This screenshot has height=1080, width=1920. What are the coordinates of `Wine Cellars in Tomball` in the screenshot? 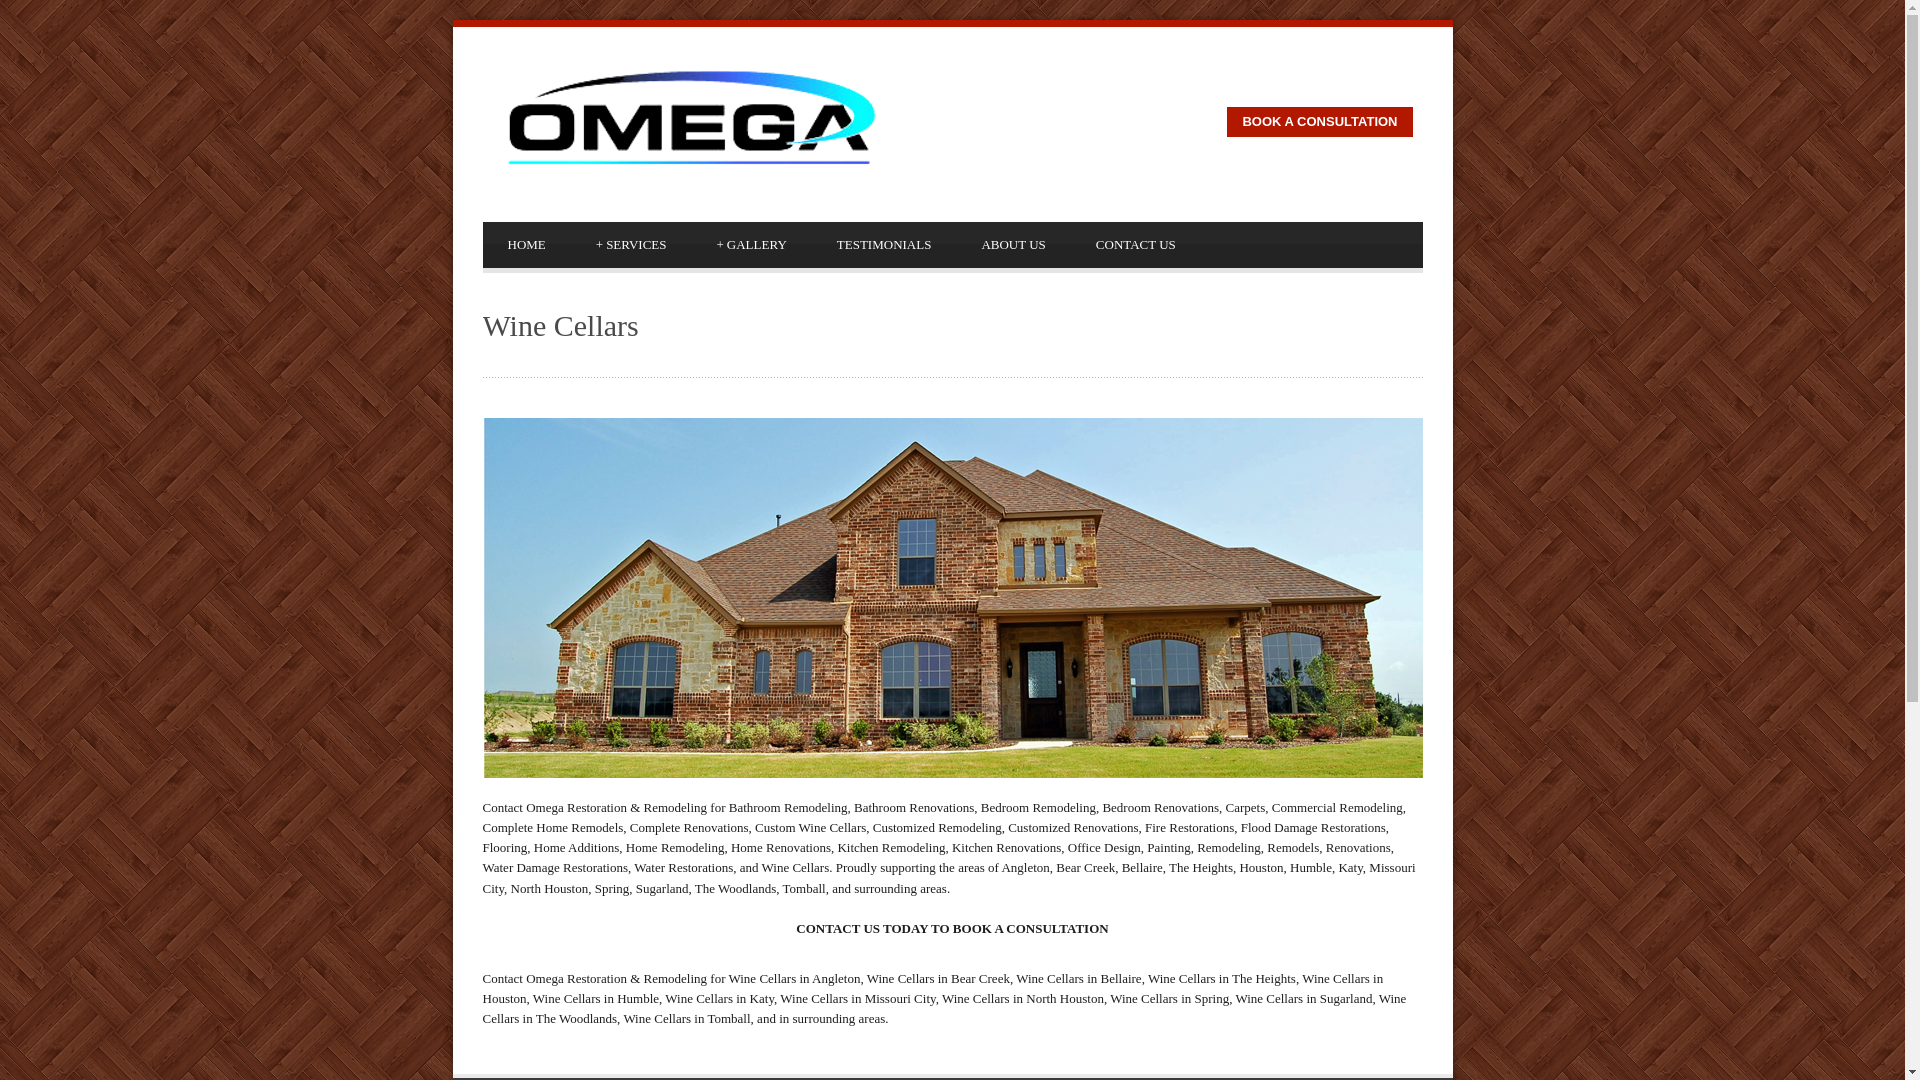 It's located at (686, 1018).